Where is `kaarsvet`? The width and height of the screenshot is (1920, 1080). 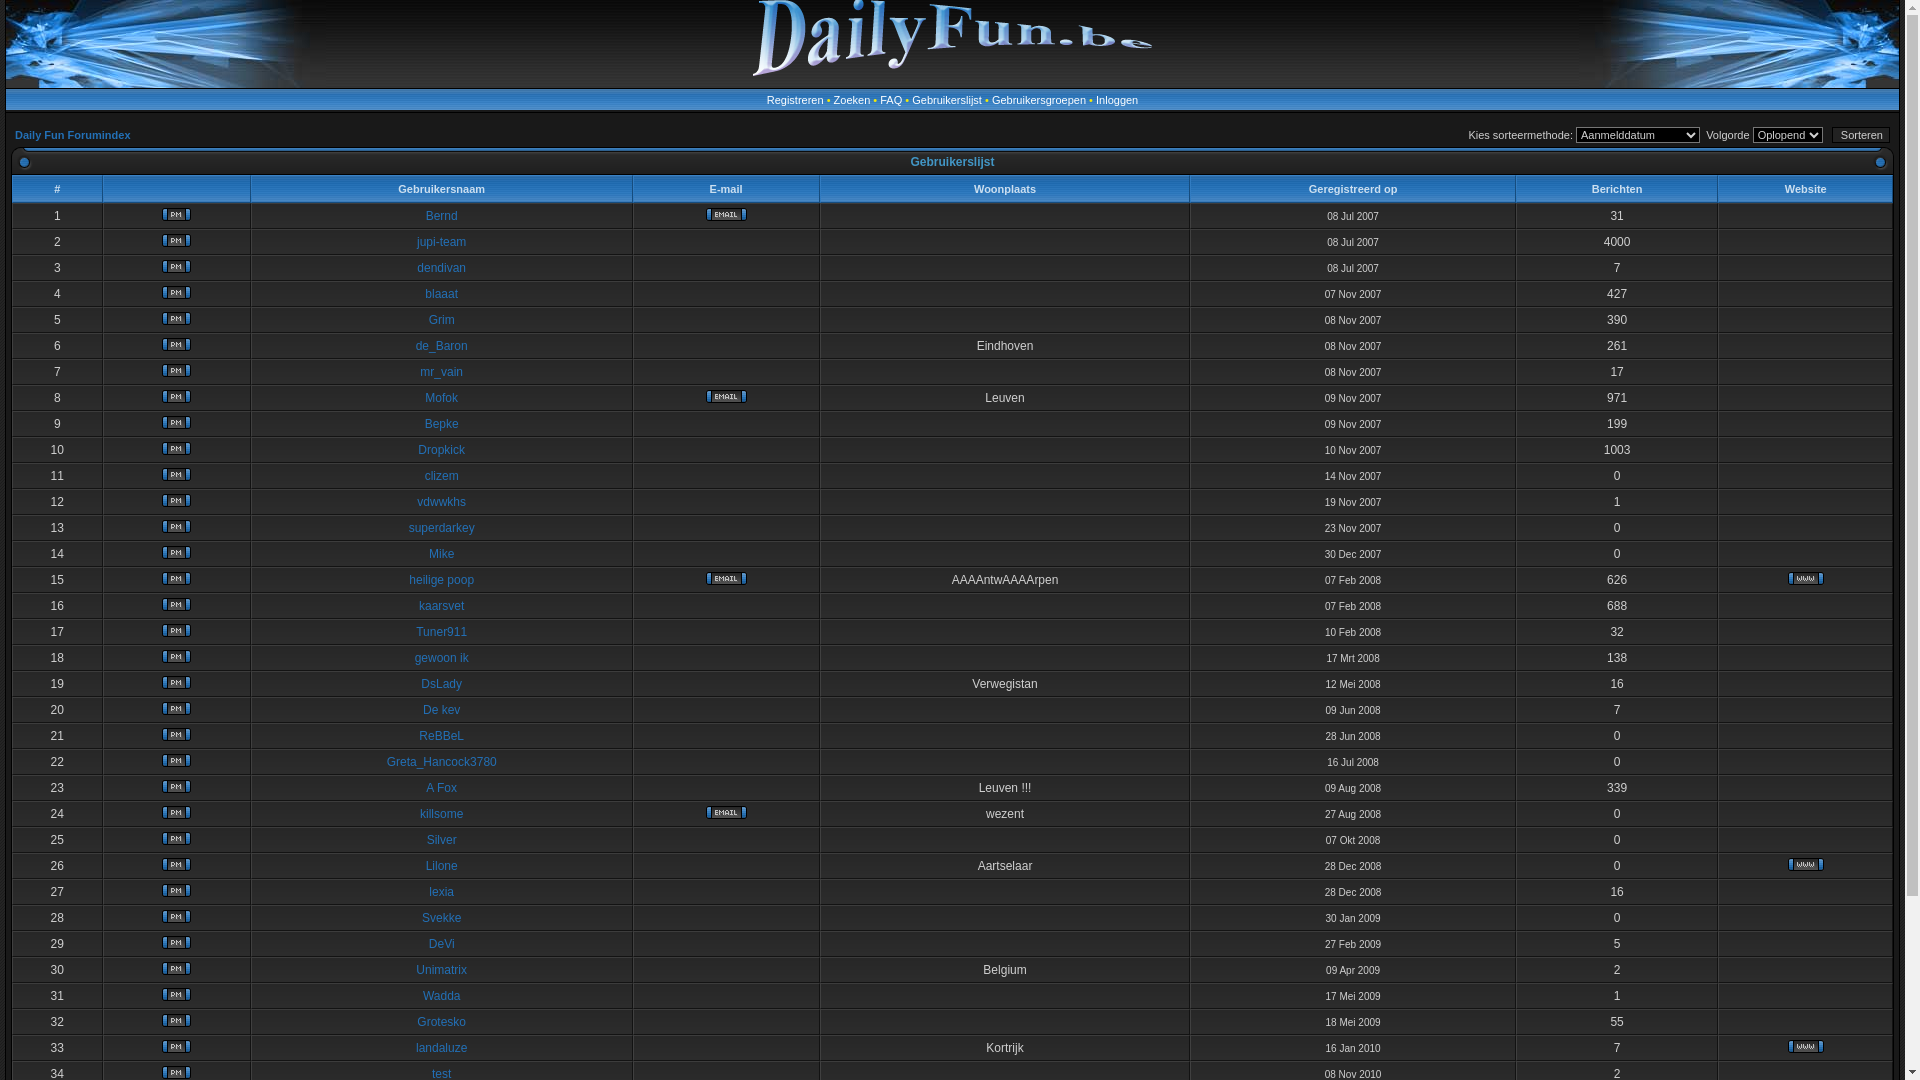
kaarsvet is located at coordinates (442, 606).